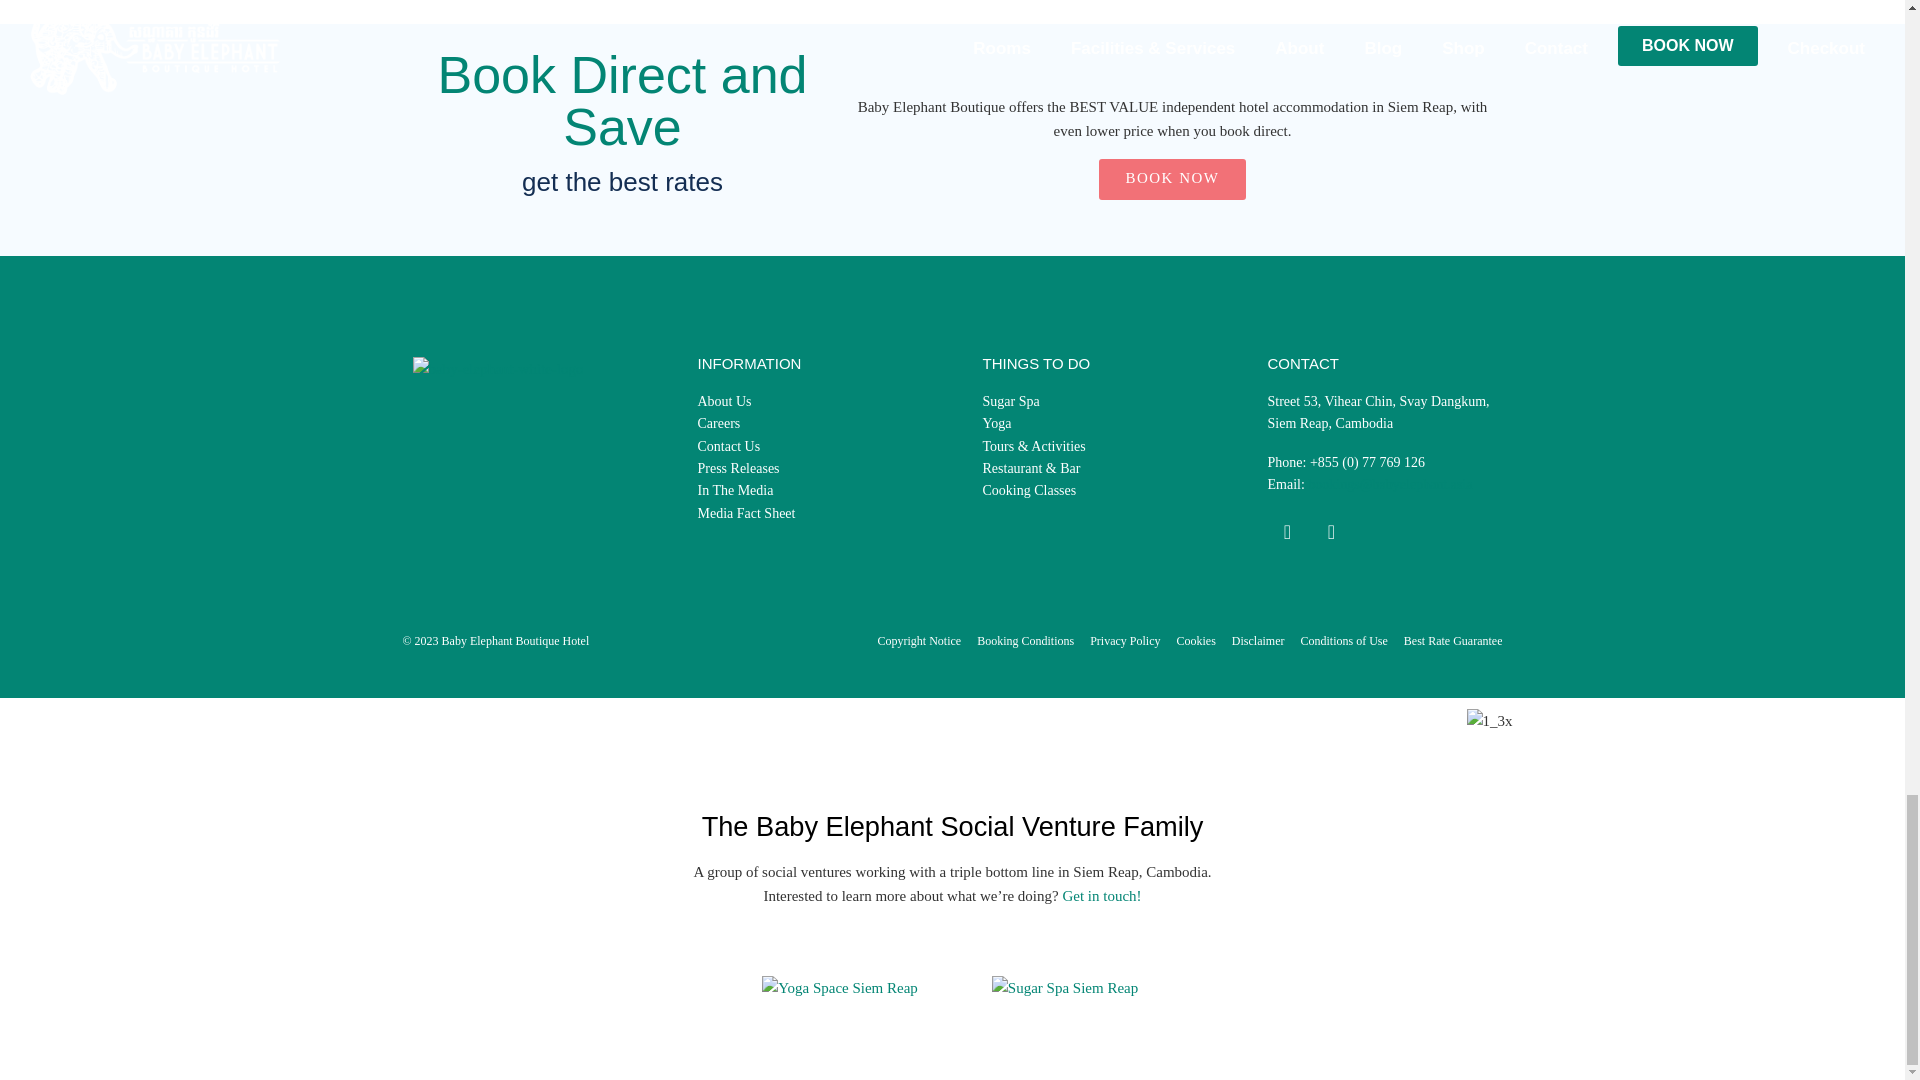 The width and height of the screenshot is (1920, 1080). I want to click on baby-elephant-white-logo, so click(498, 369).